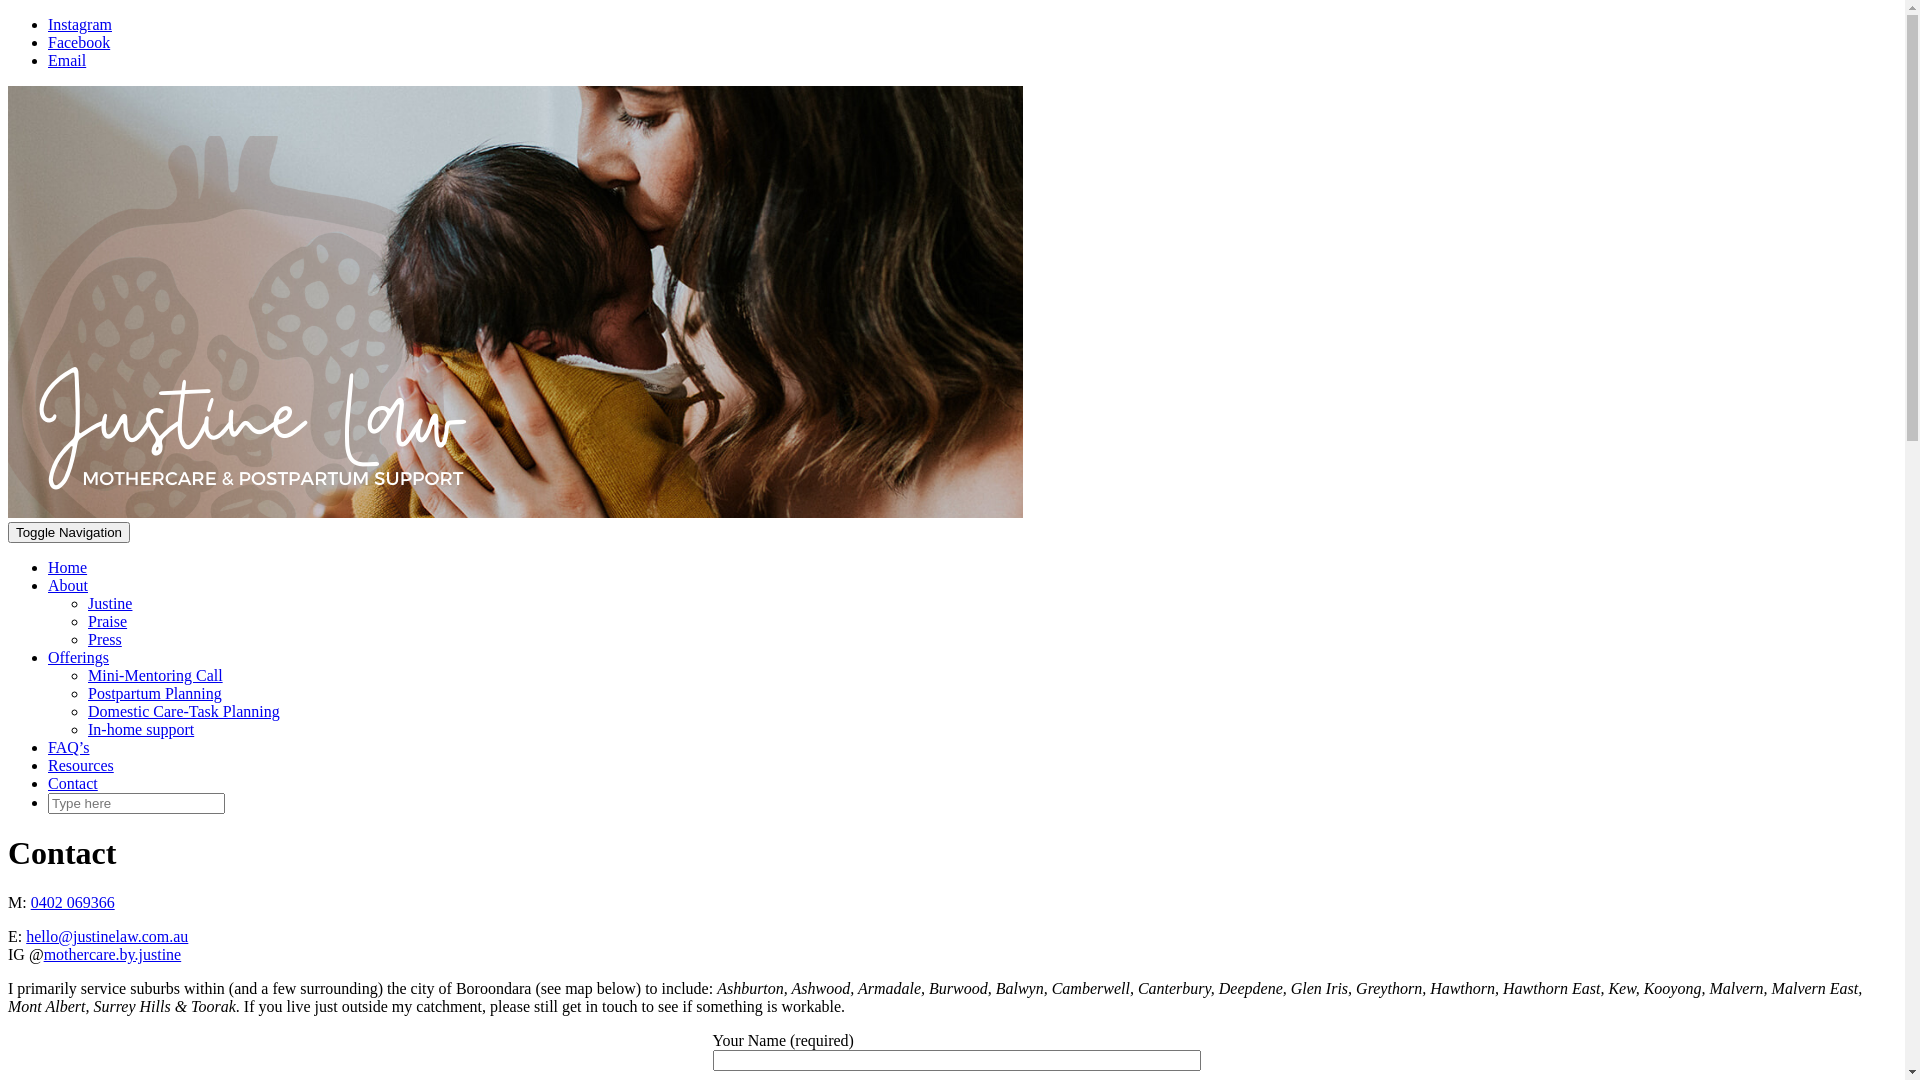 This screenshot has height=1080, width=1920. What do you see at coordinates (73, 784) in the screenshot?
I see `Contact` at bounding box center [73, 784].